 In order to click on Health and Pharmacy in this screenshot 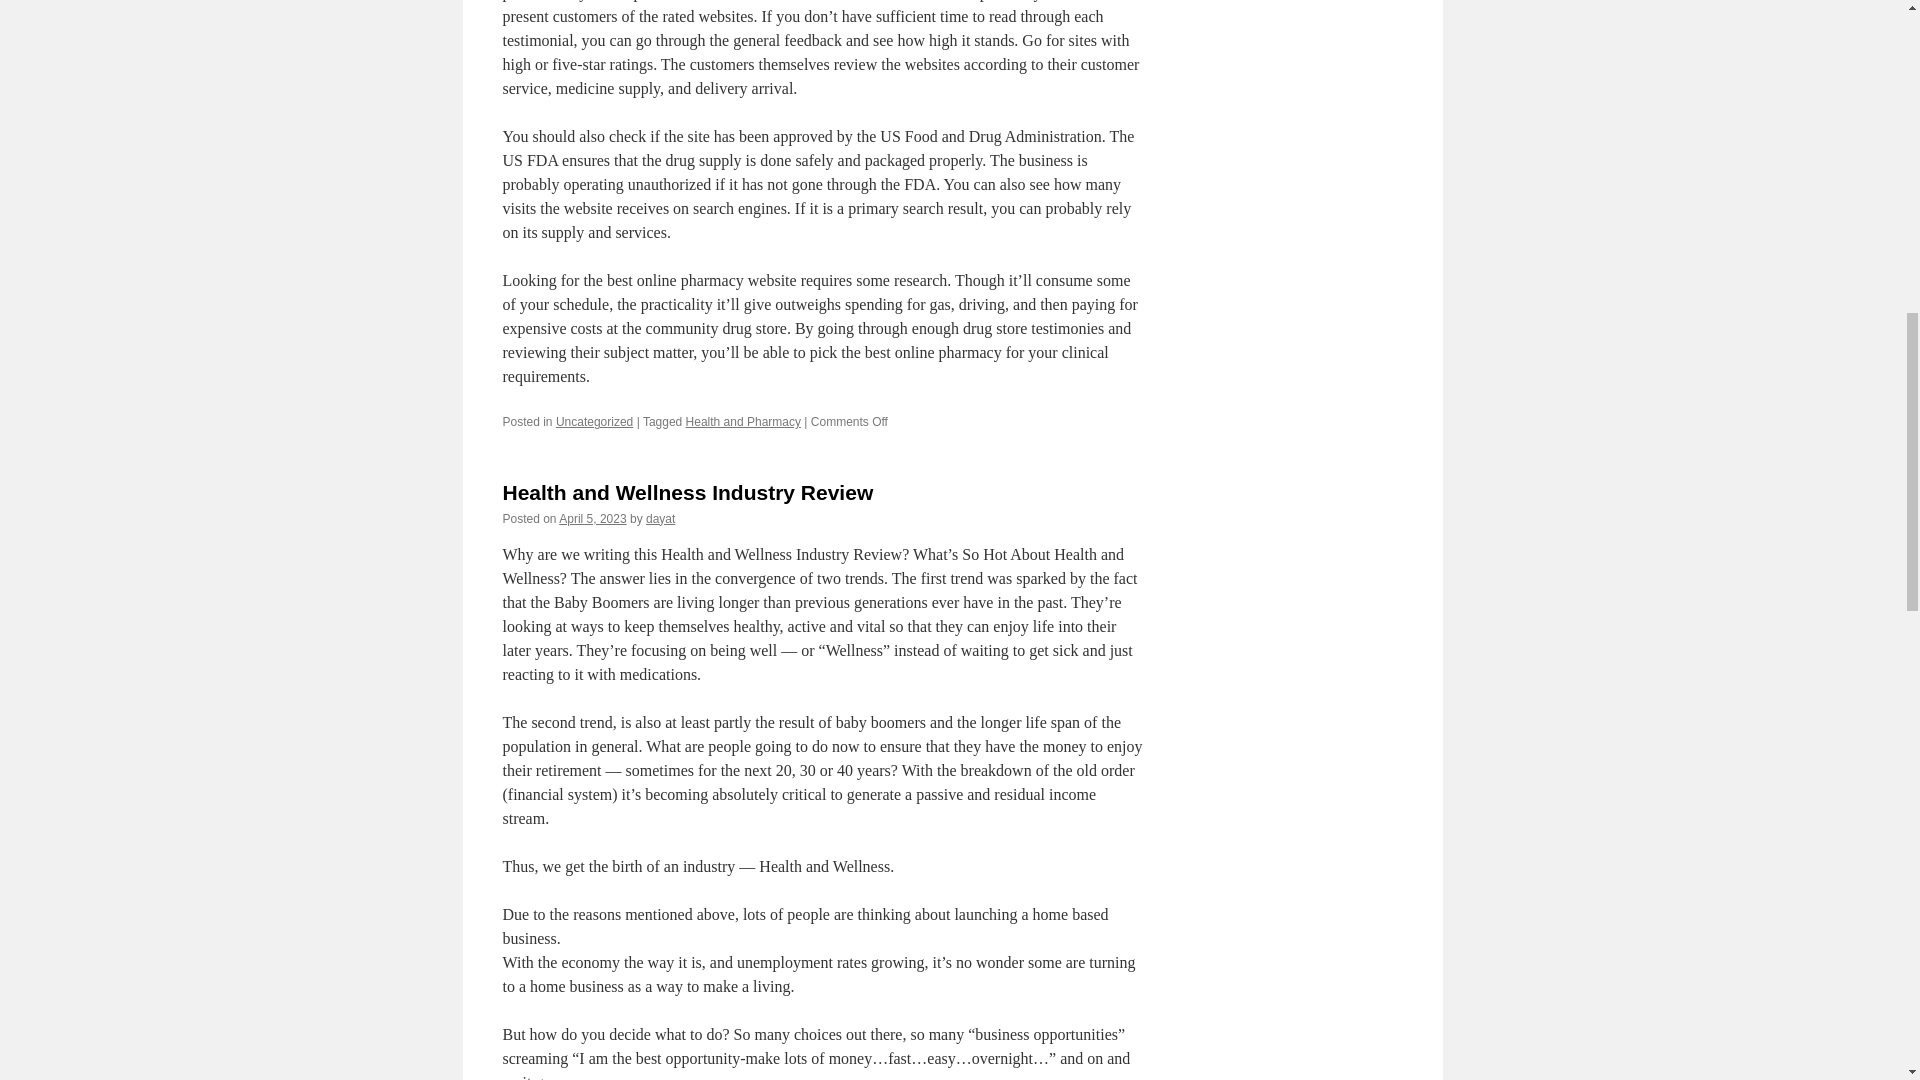, I will do `click(742, 421)`.